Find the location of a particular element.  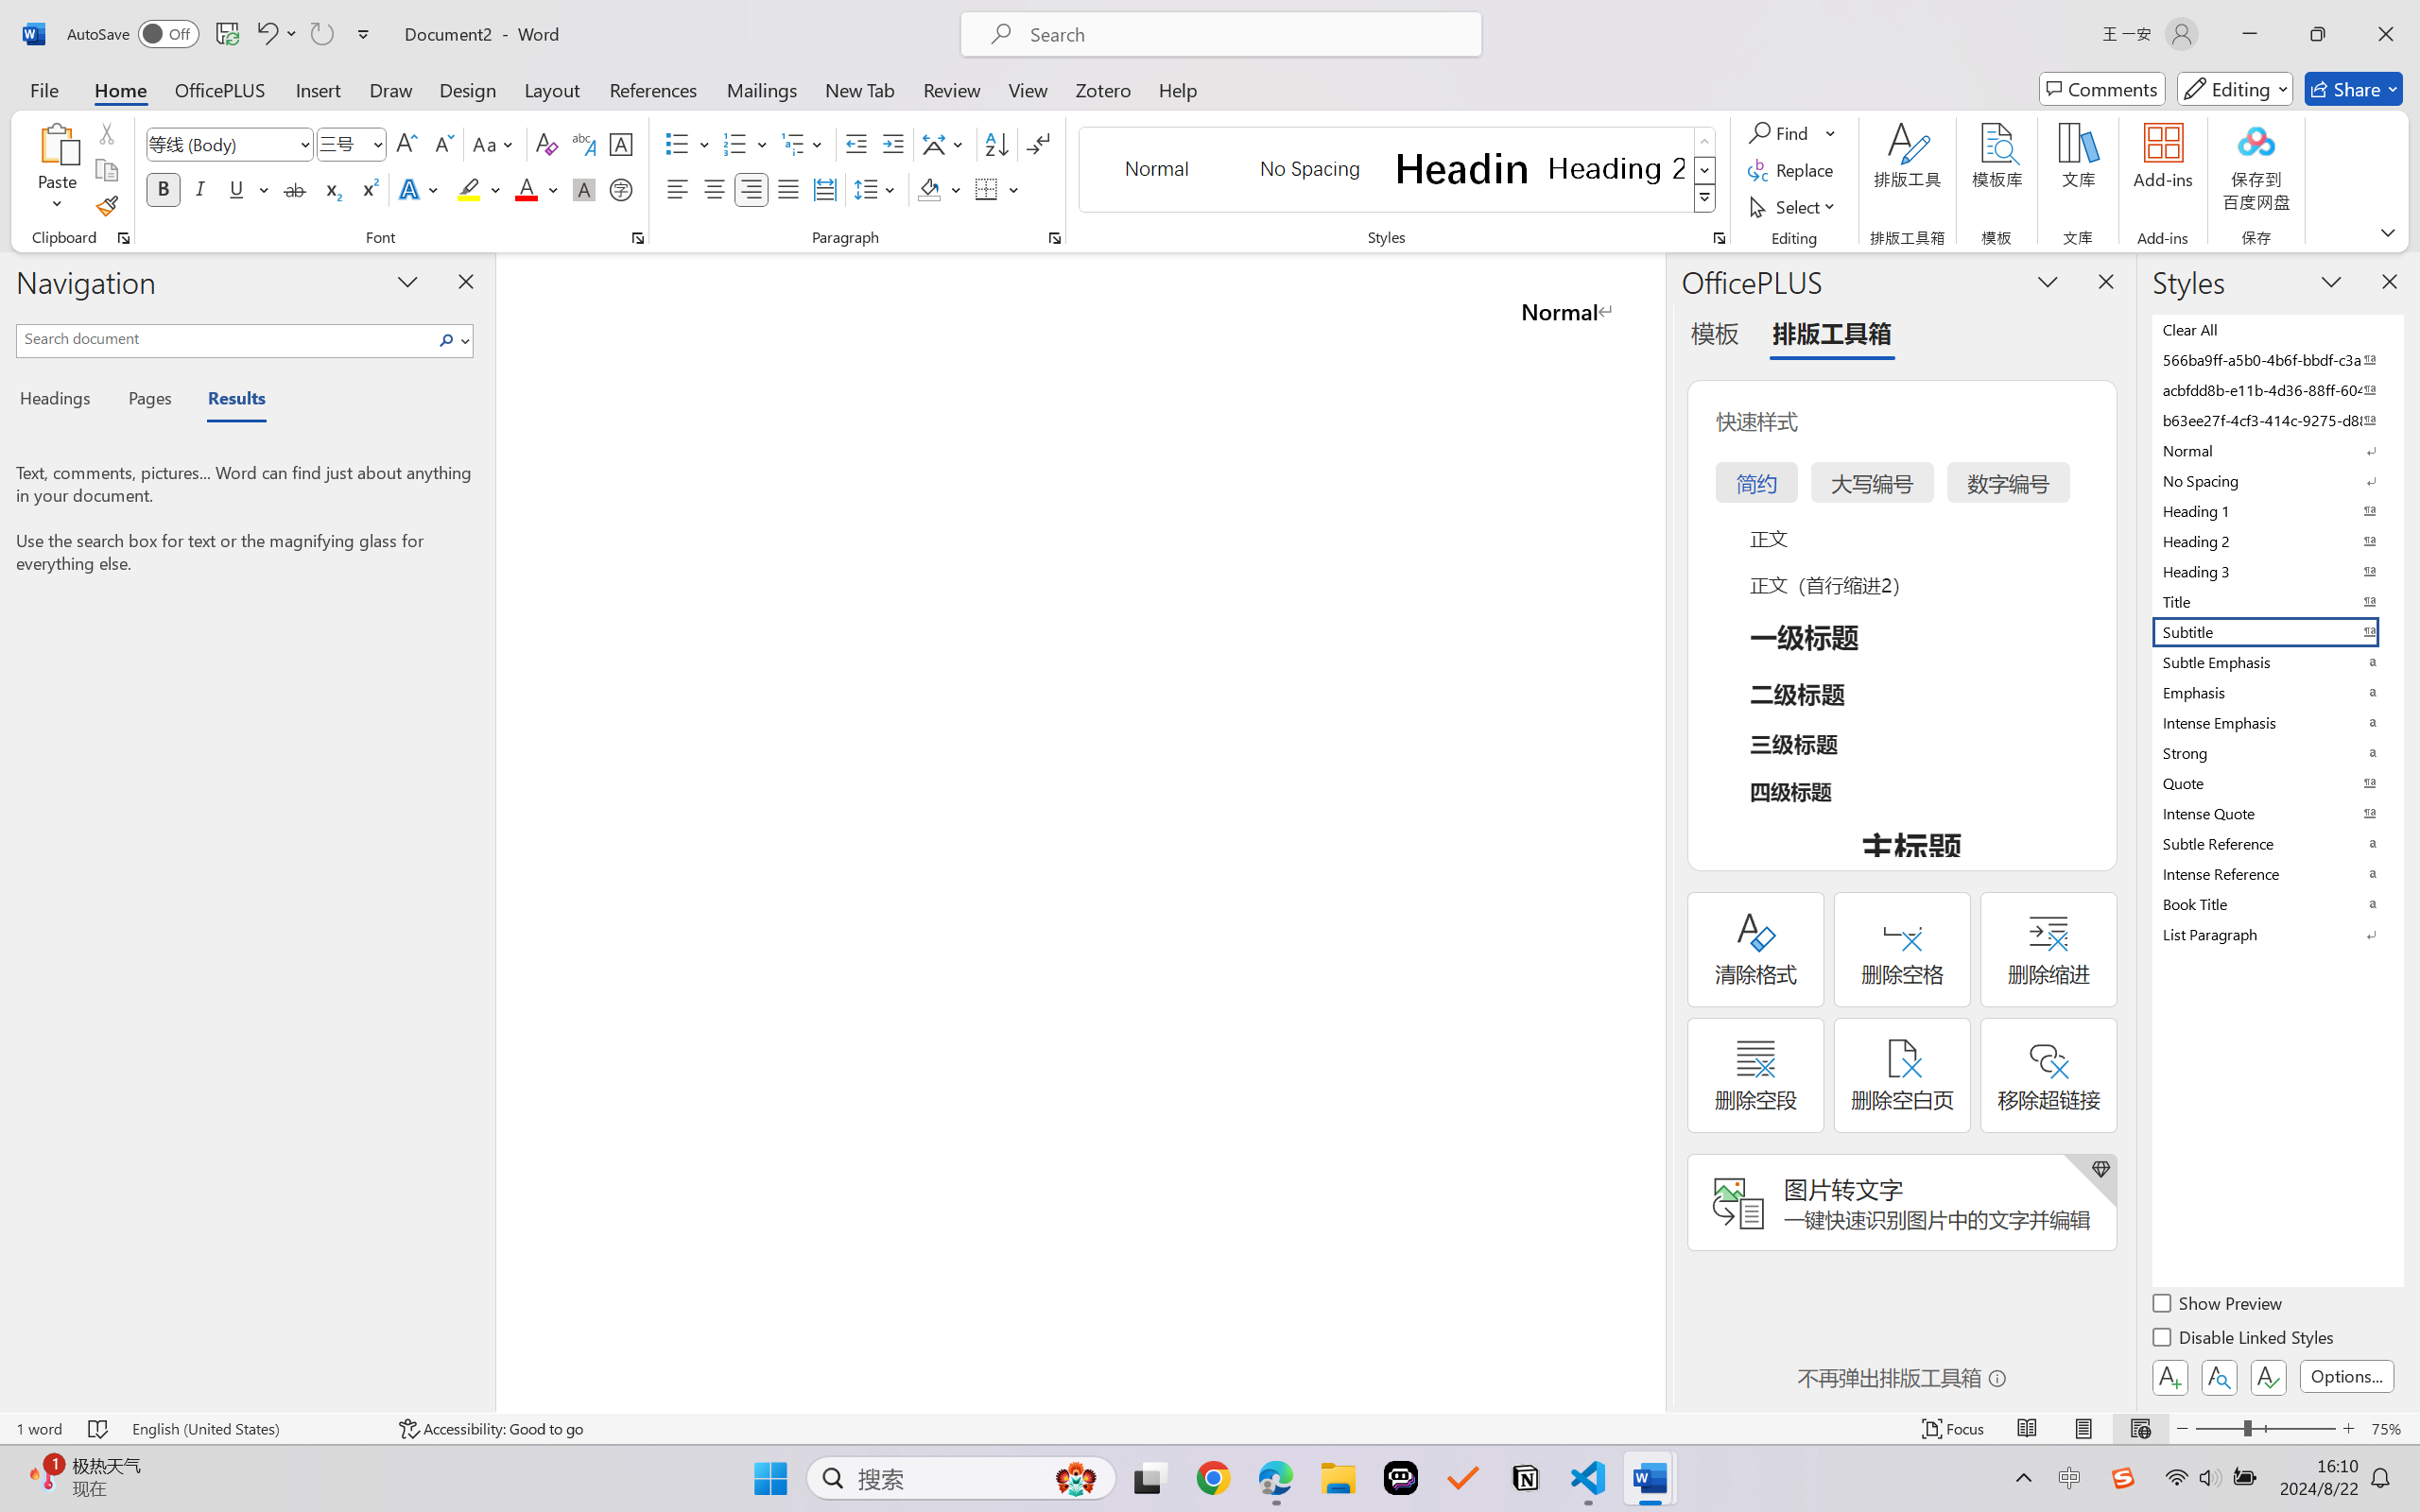

Shading is located at coordinates (940, 189).